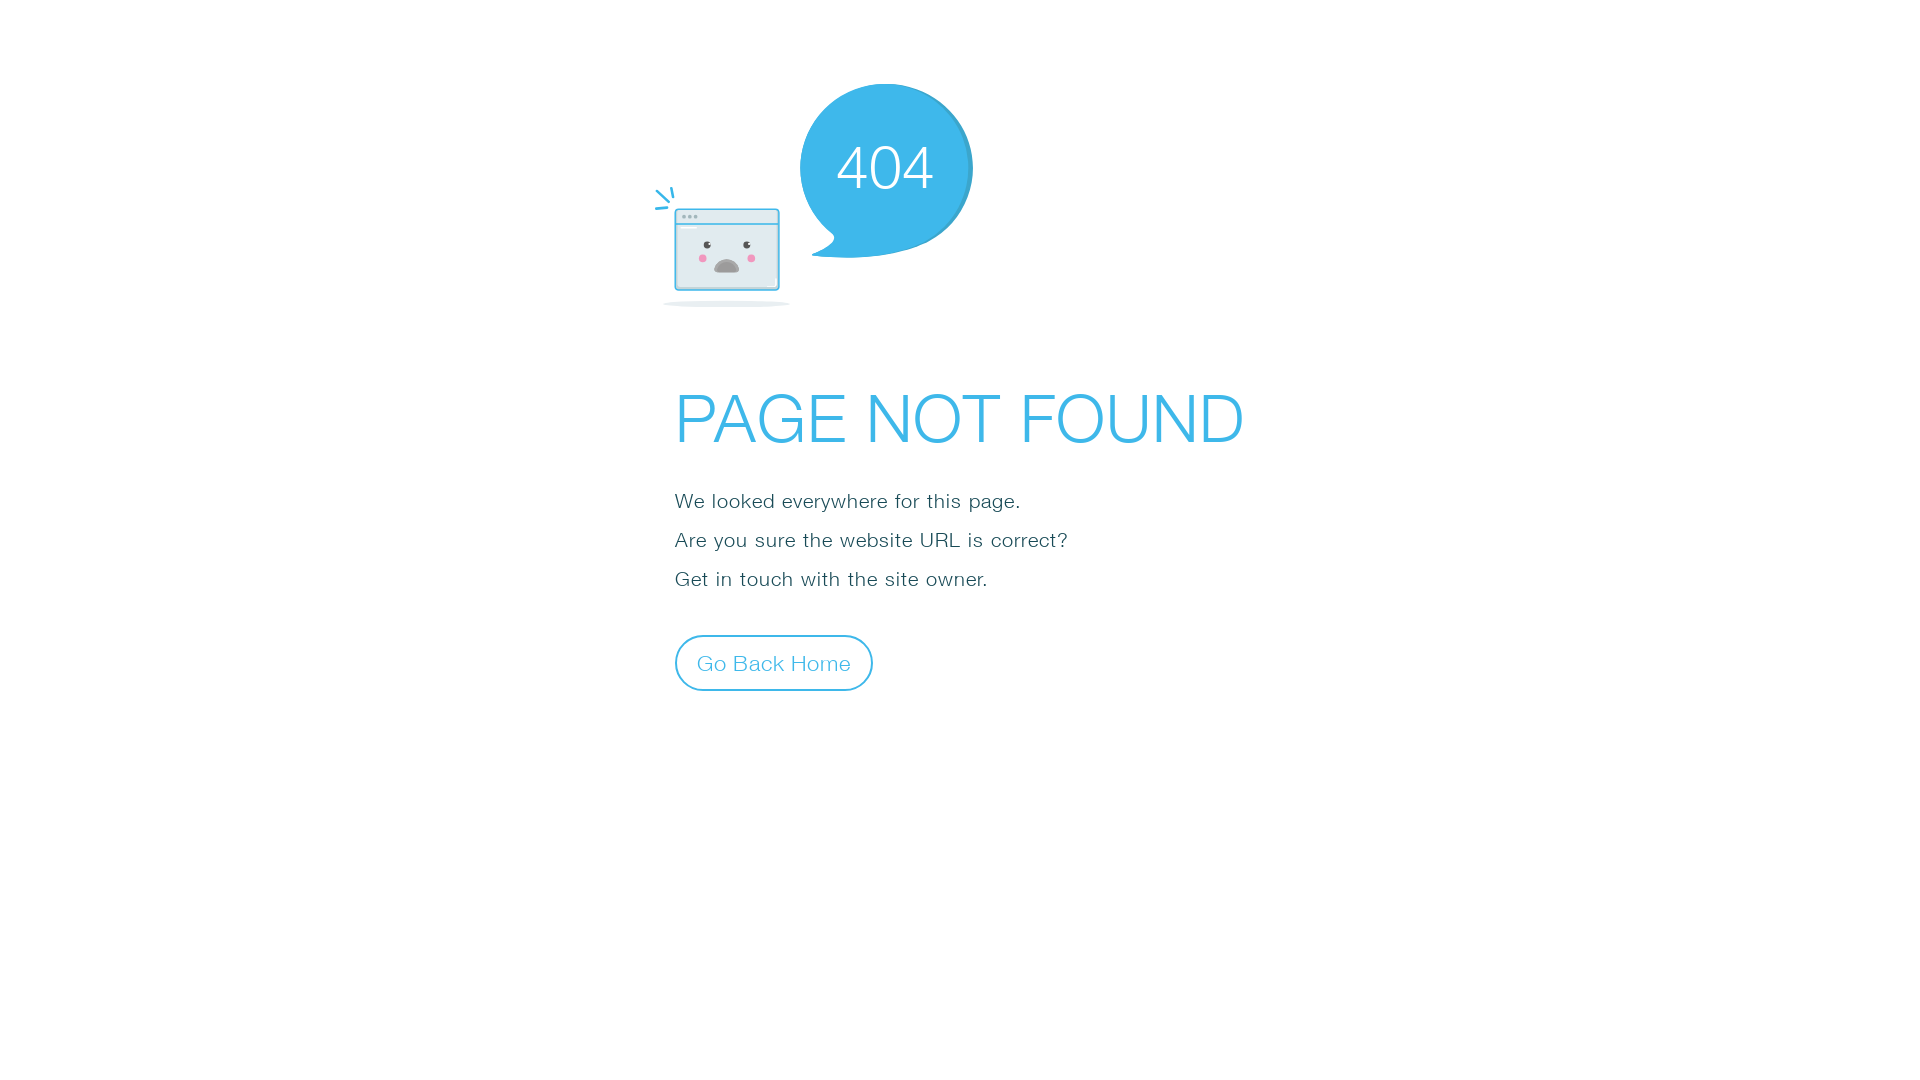 The width and height of the screenshot is (1920, 1080). What do you see at coordinates (774, 662) in the screenshot?
I see `Go Back Home` at bounding box center [774, 662].